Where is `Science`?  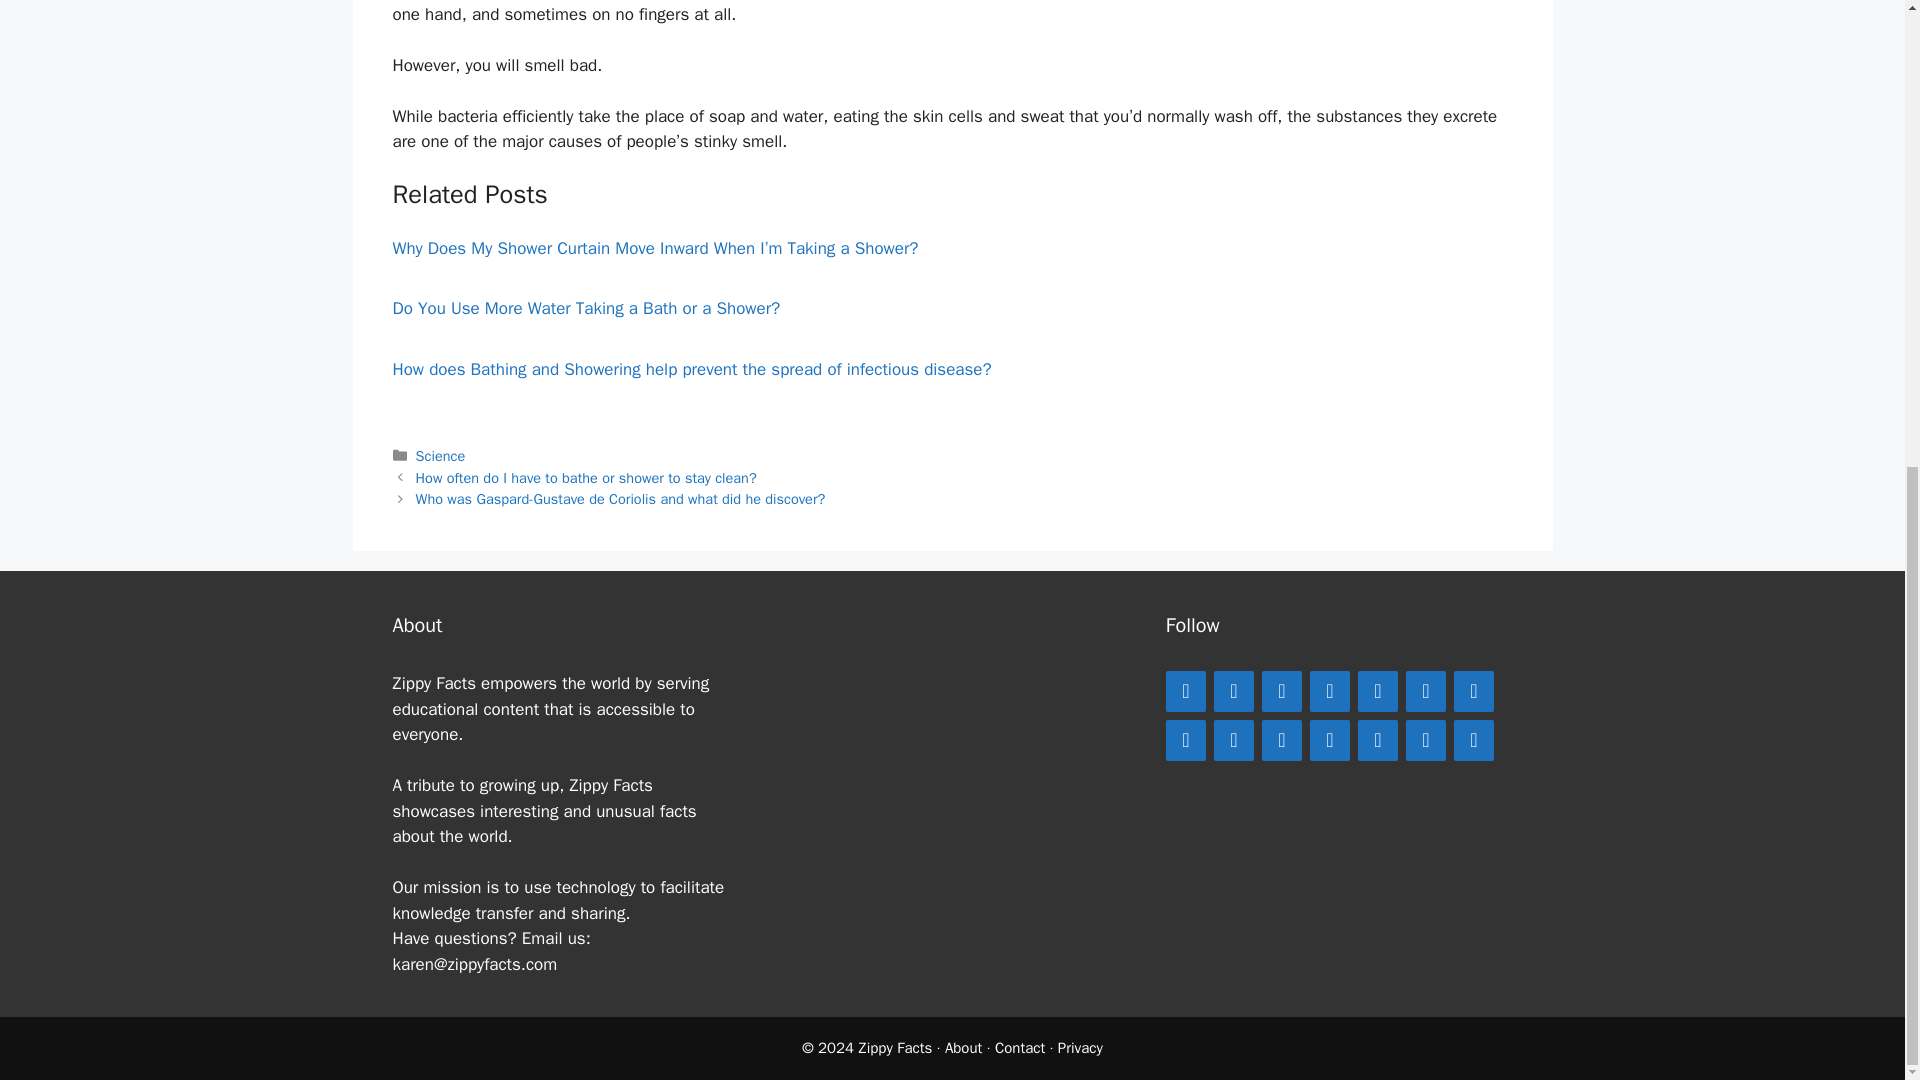 Science is located at coordinates (441, 456).